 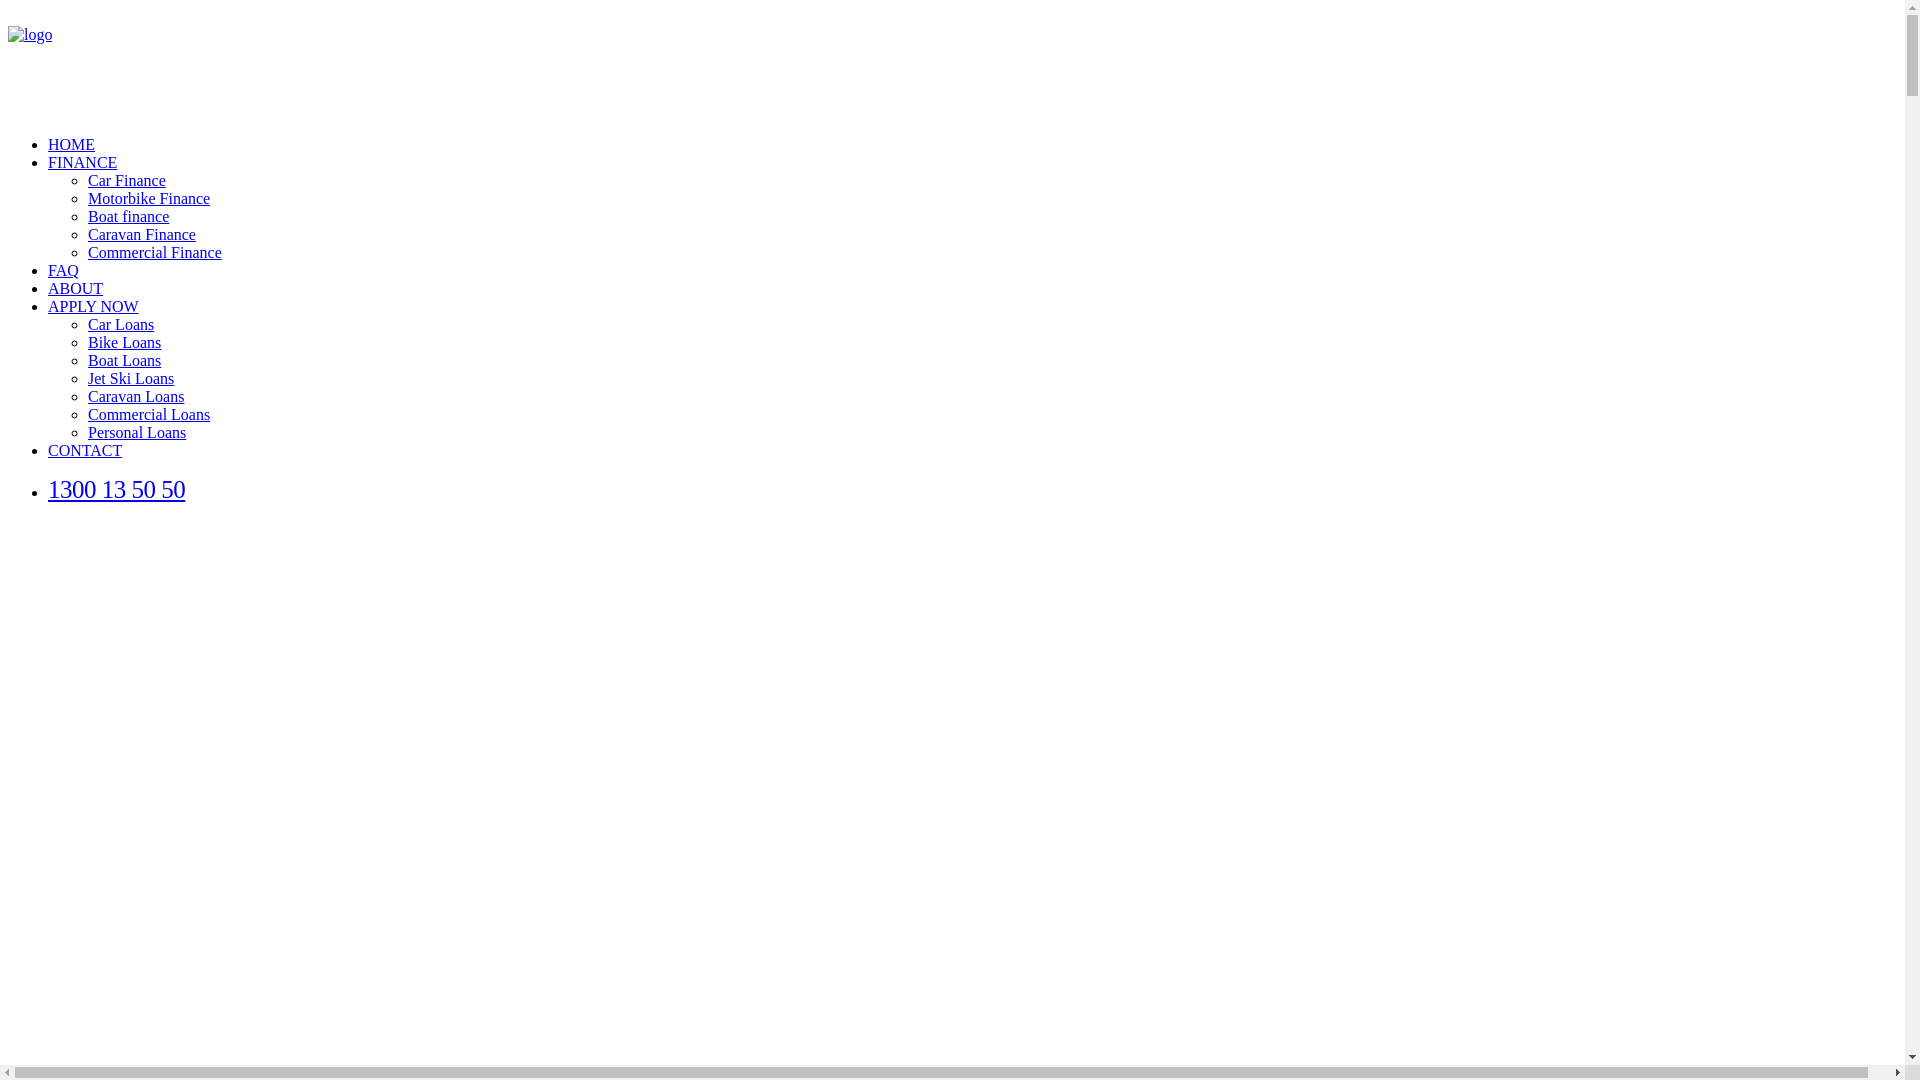 What do you see at coordinates (149, 198) in the screenshot?
I see `Motorbike Finance` at bounding box center [149, 198].